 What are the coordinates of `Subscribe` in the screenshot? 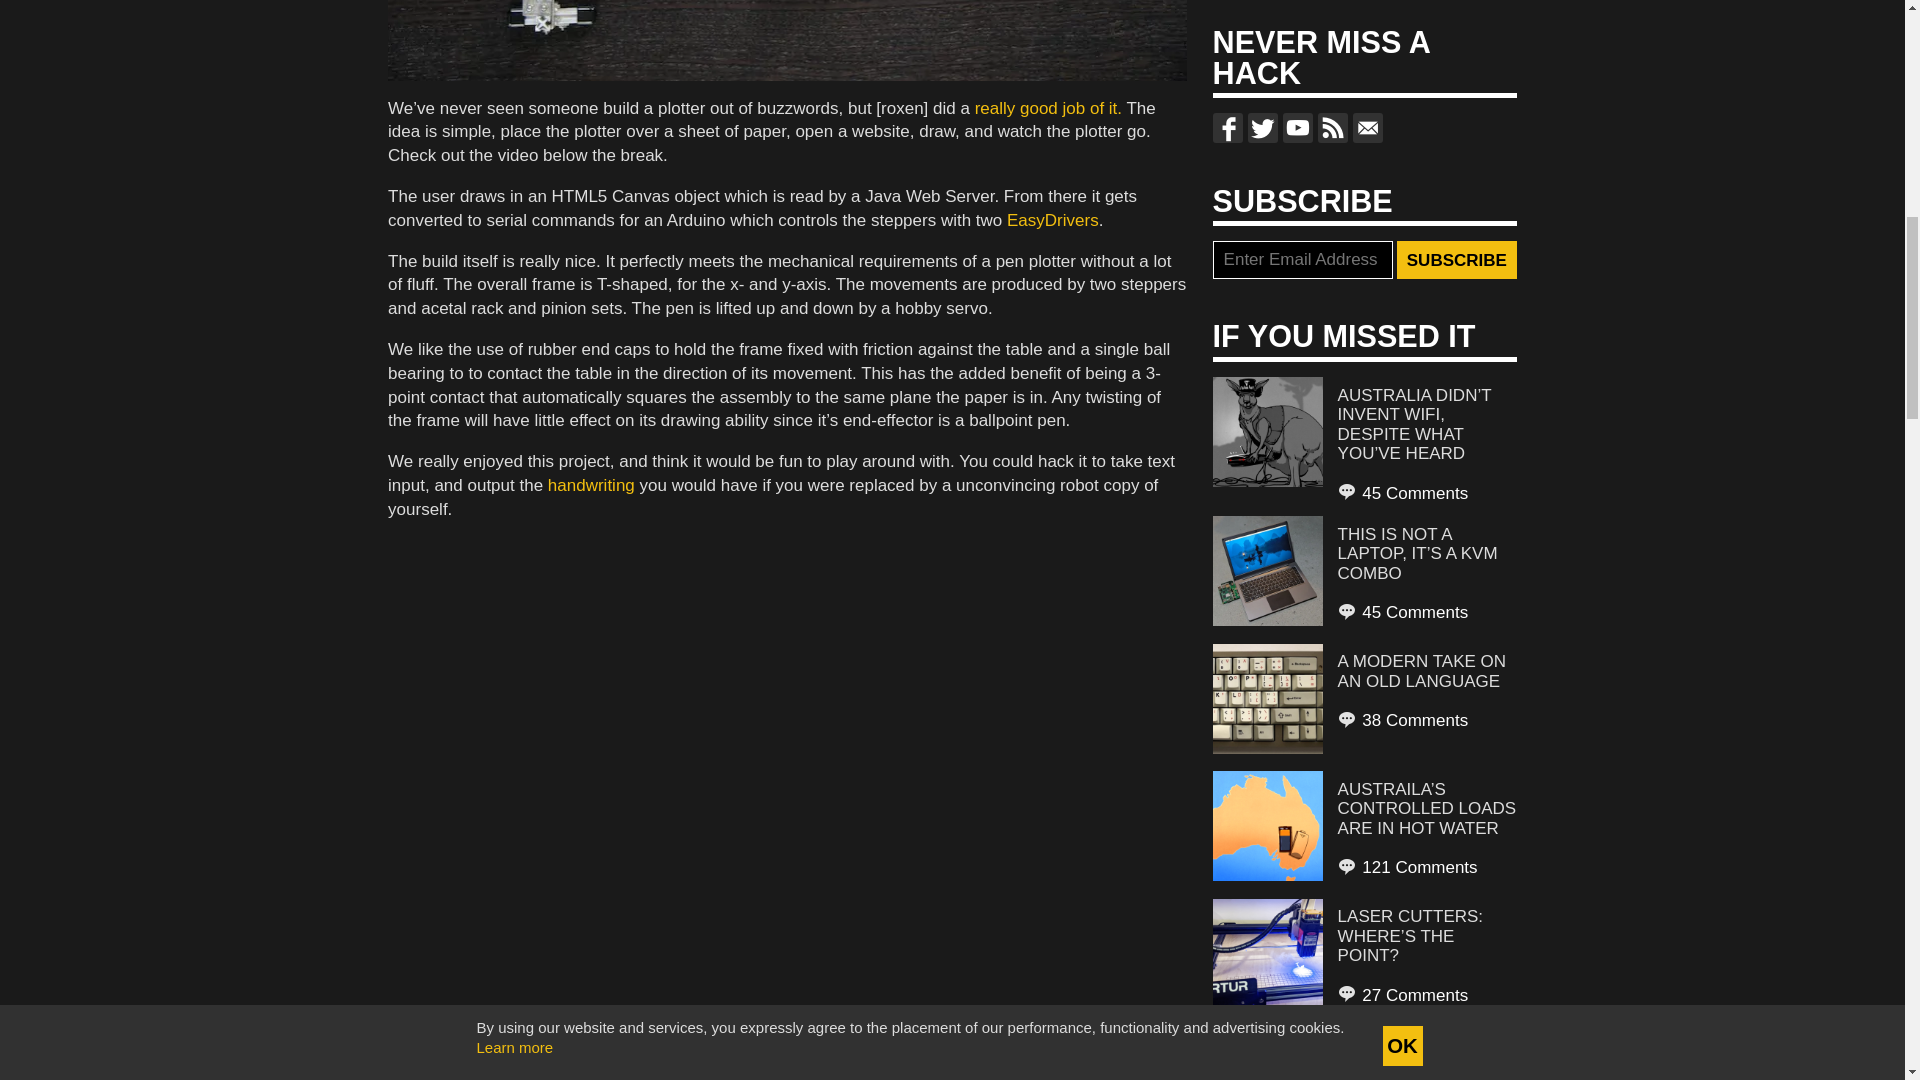 It's located at (1456, 259).